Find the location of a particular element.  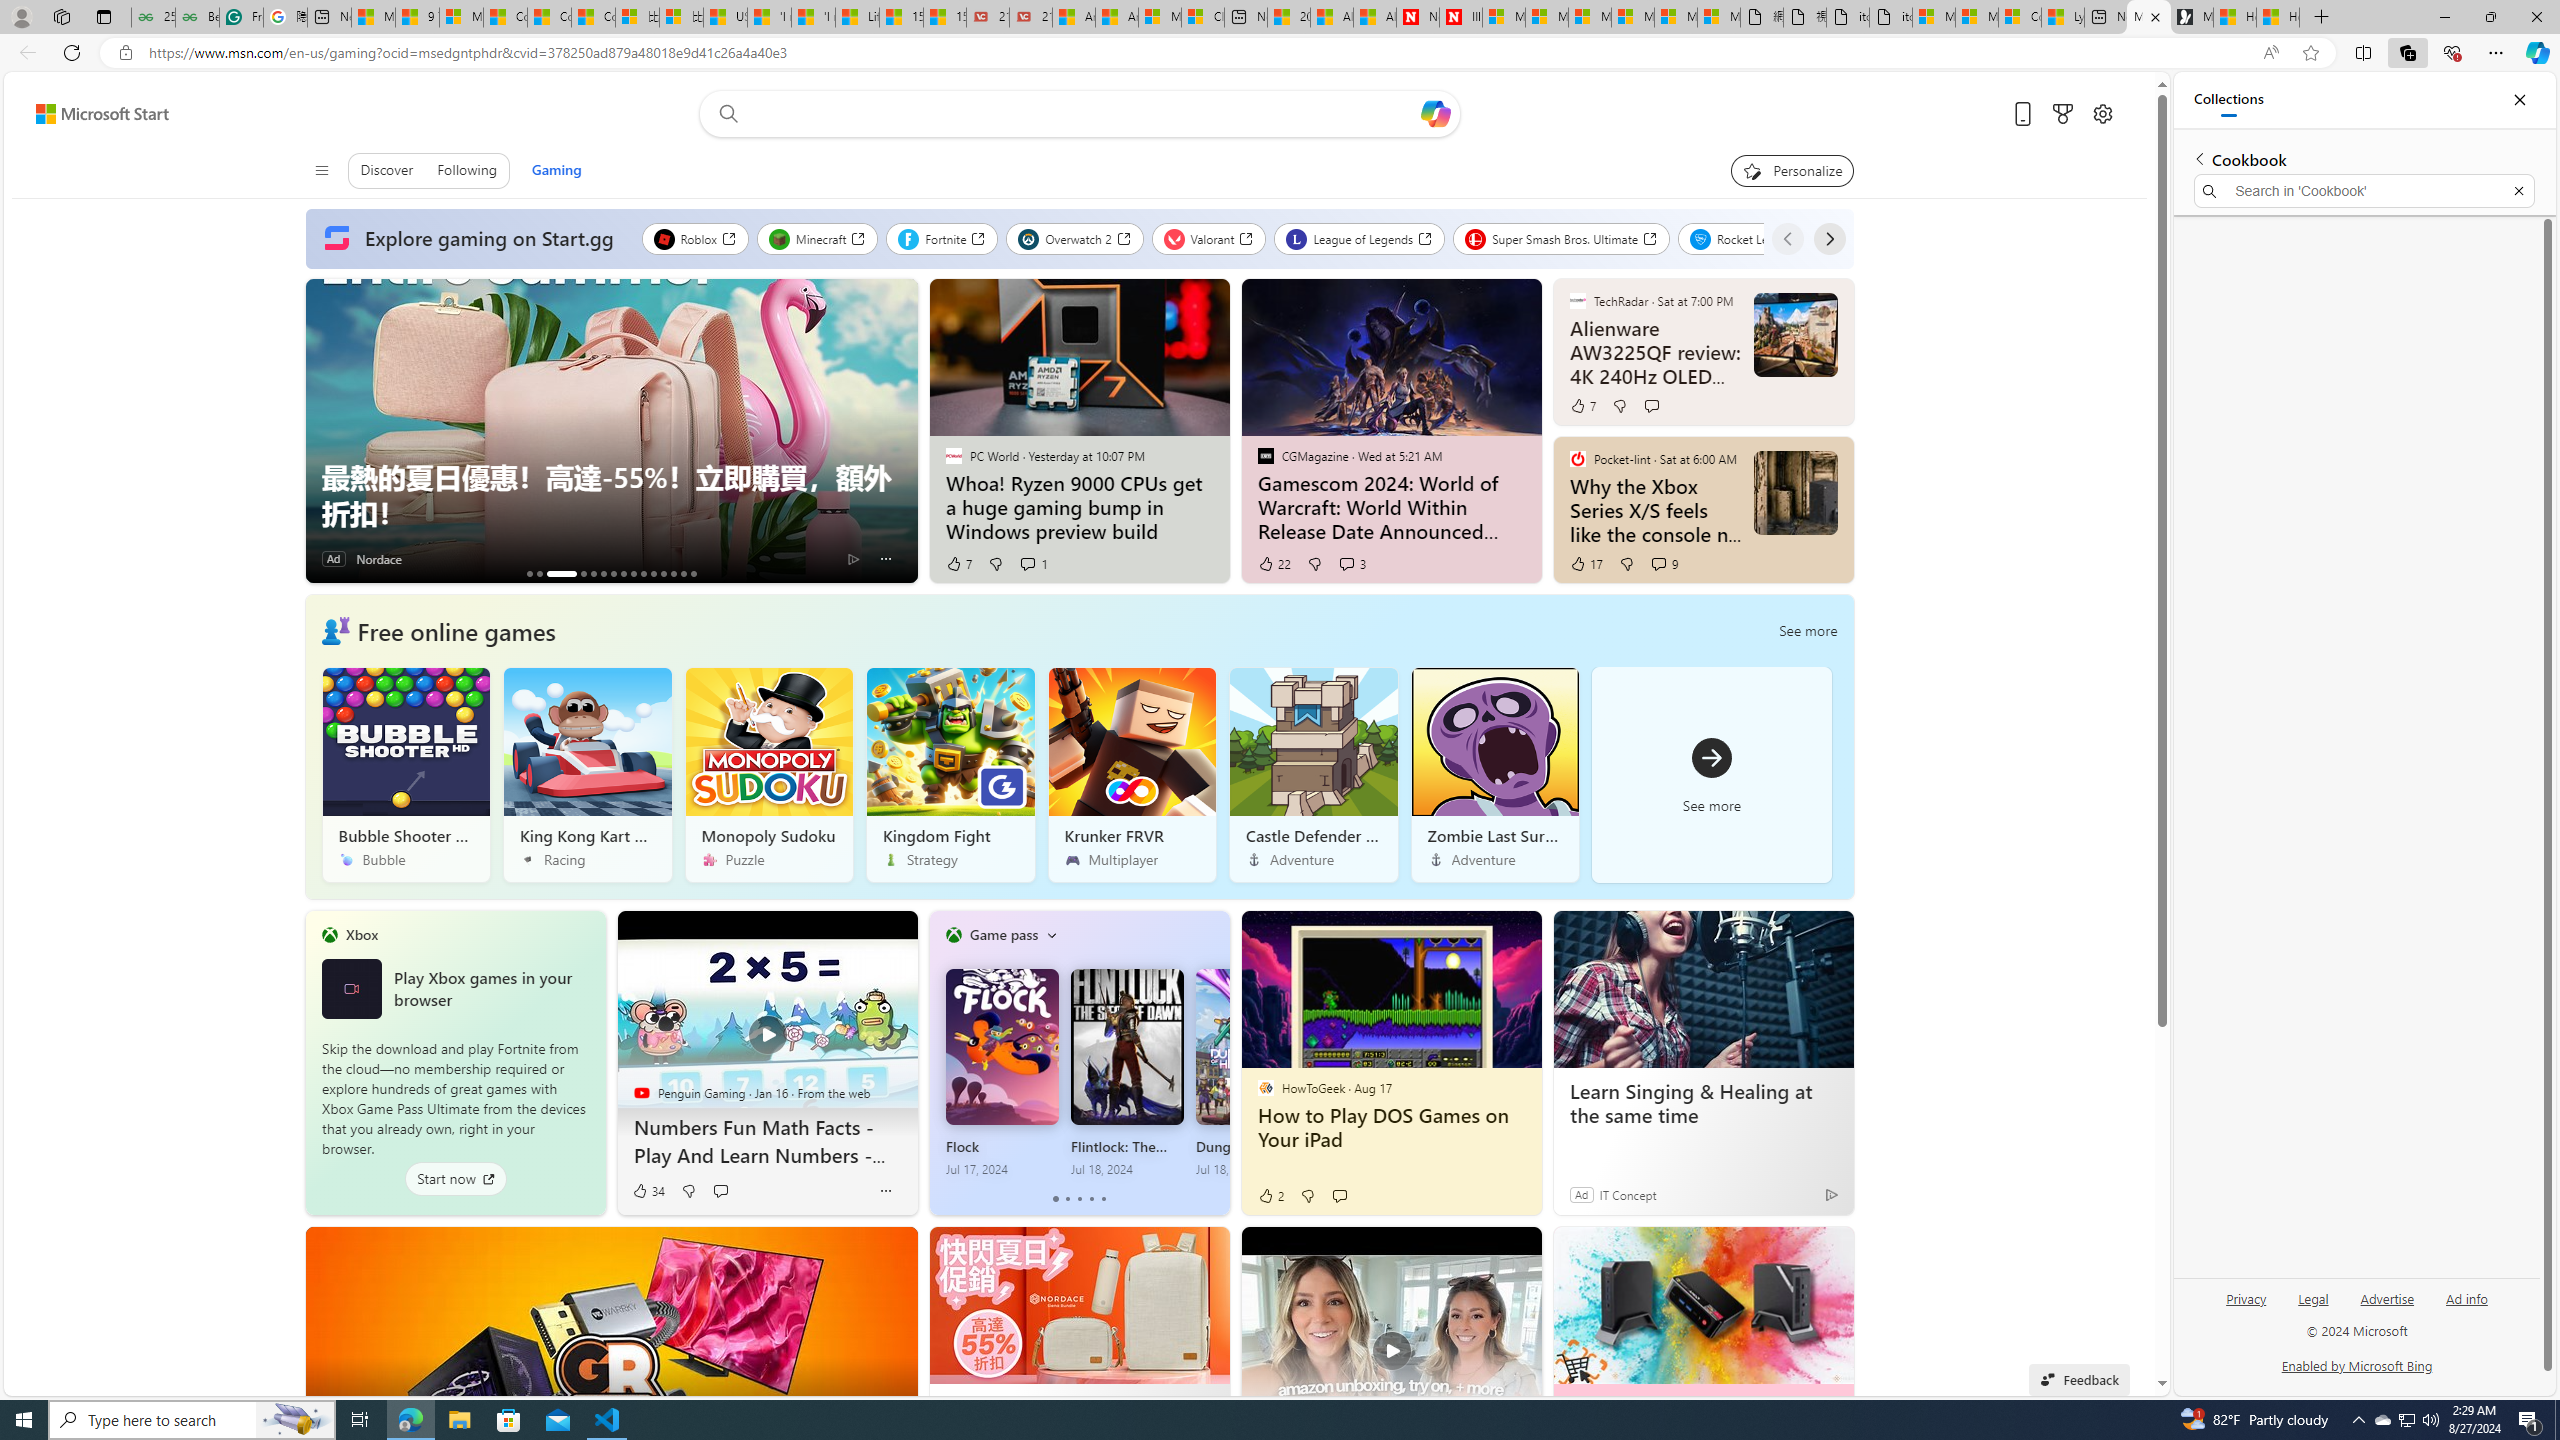

tab-4 is located at coordinates (1104, 1199).